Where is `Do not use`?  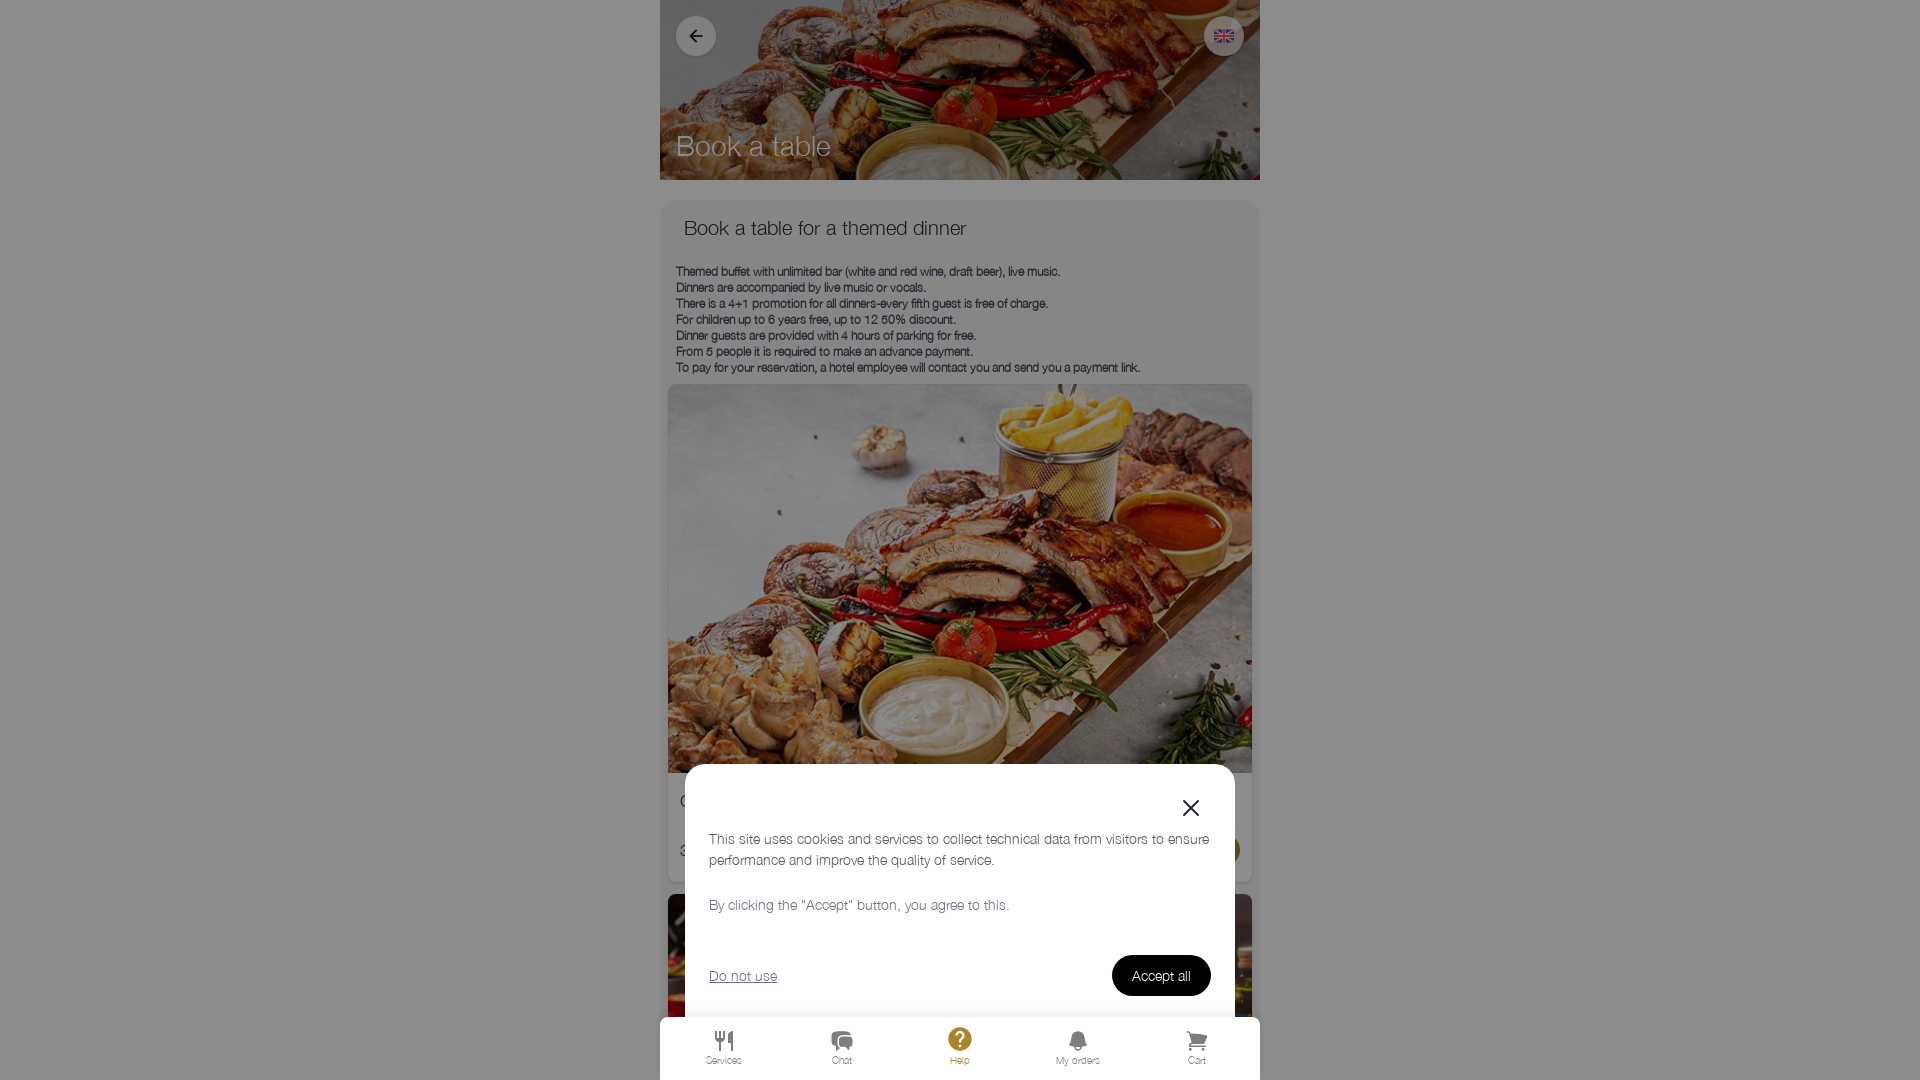
Do not use is located at coordinates (743, 976).